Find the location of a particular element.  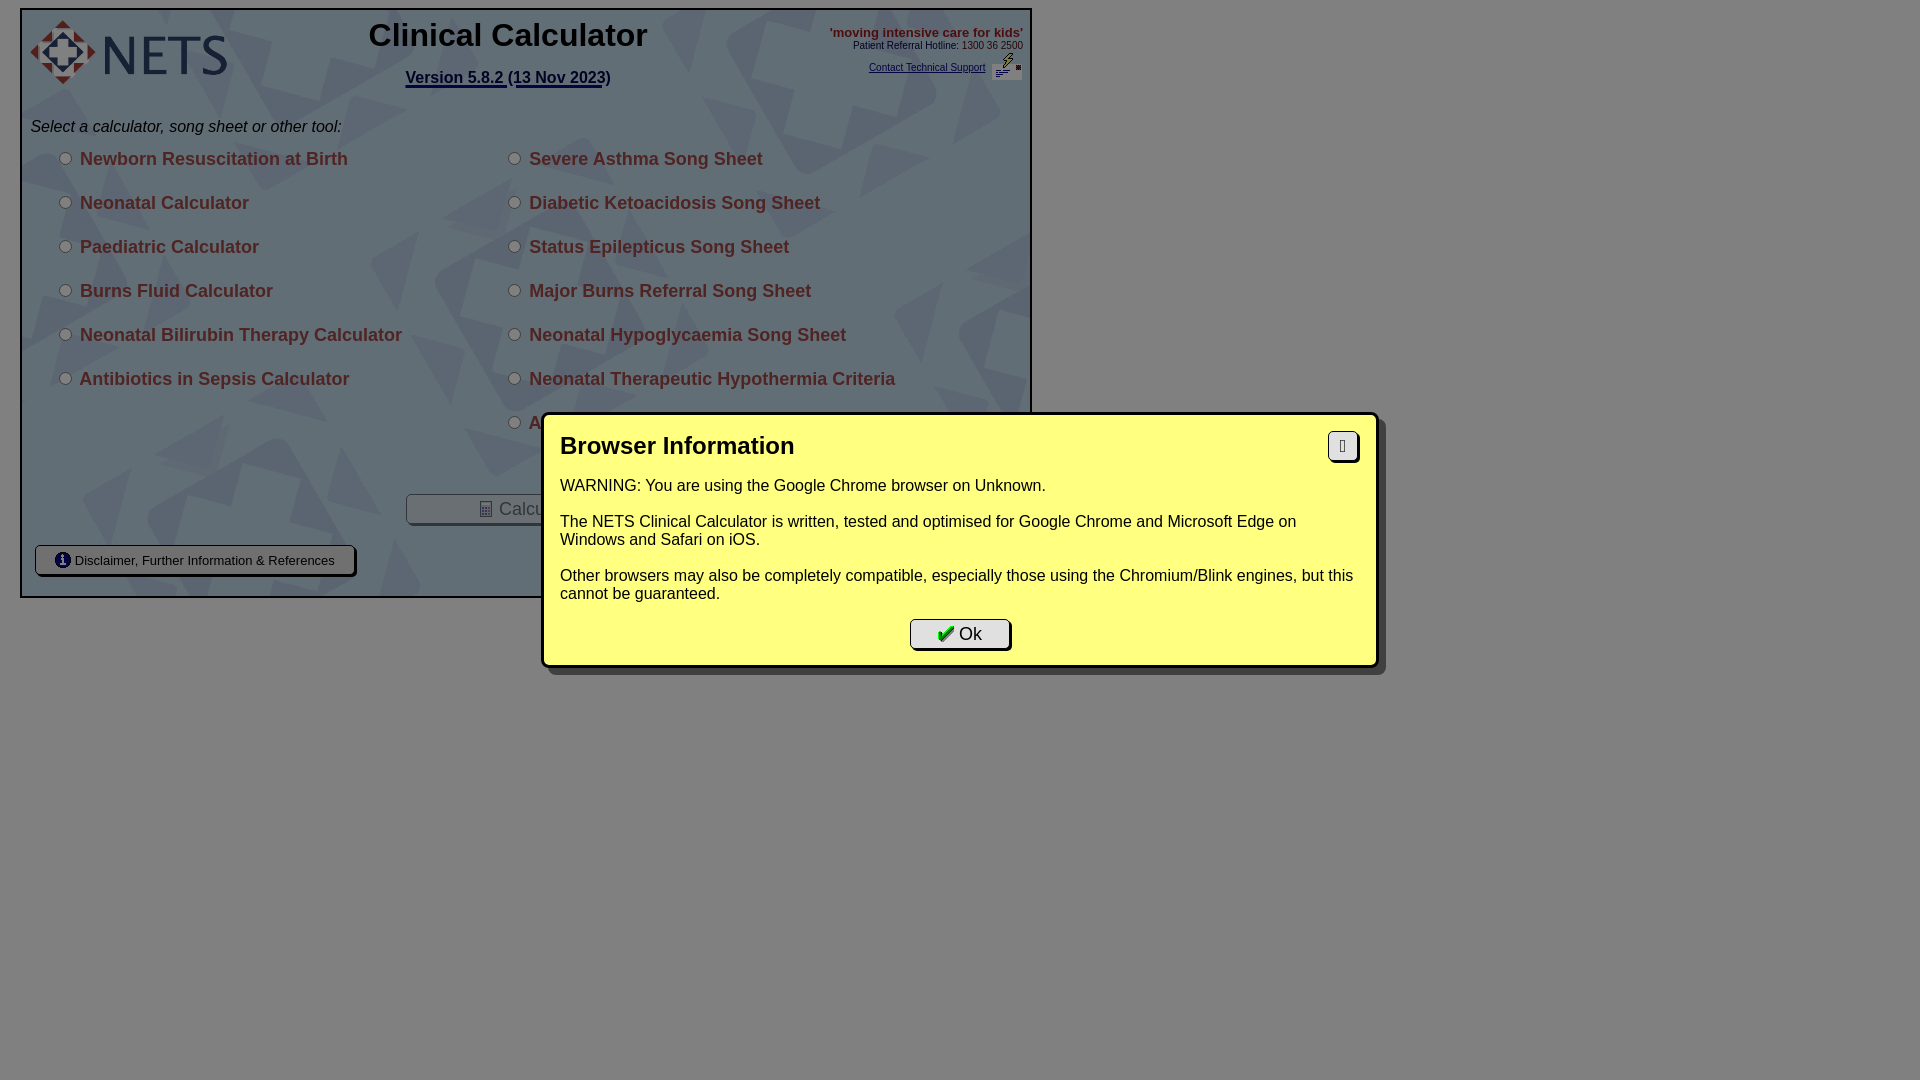

BurnsCalc is located at coordinates (66, 290).